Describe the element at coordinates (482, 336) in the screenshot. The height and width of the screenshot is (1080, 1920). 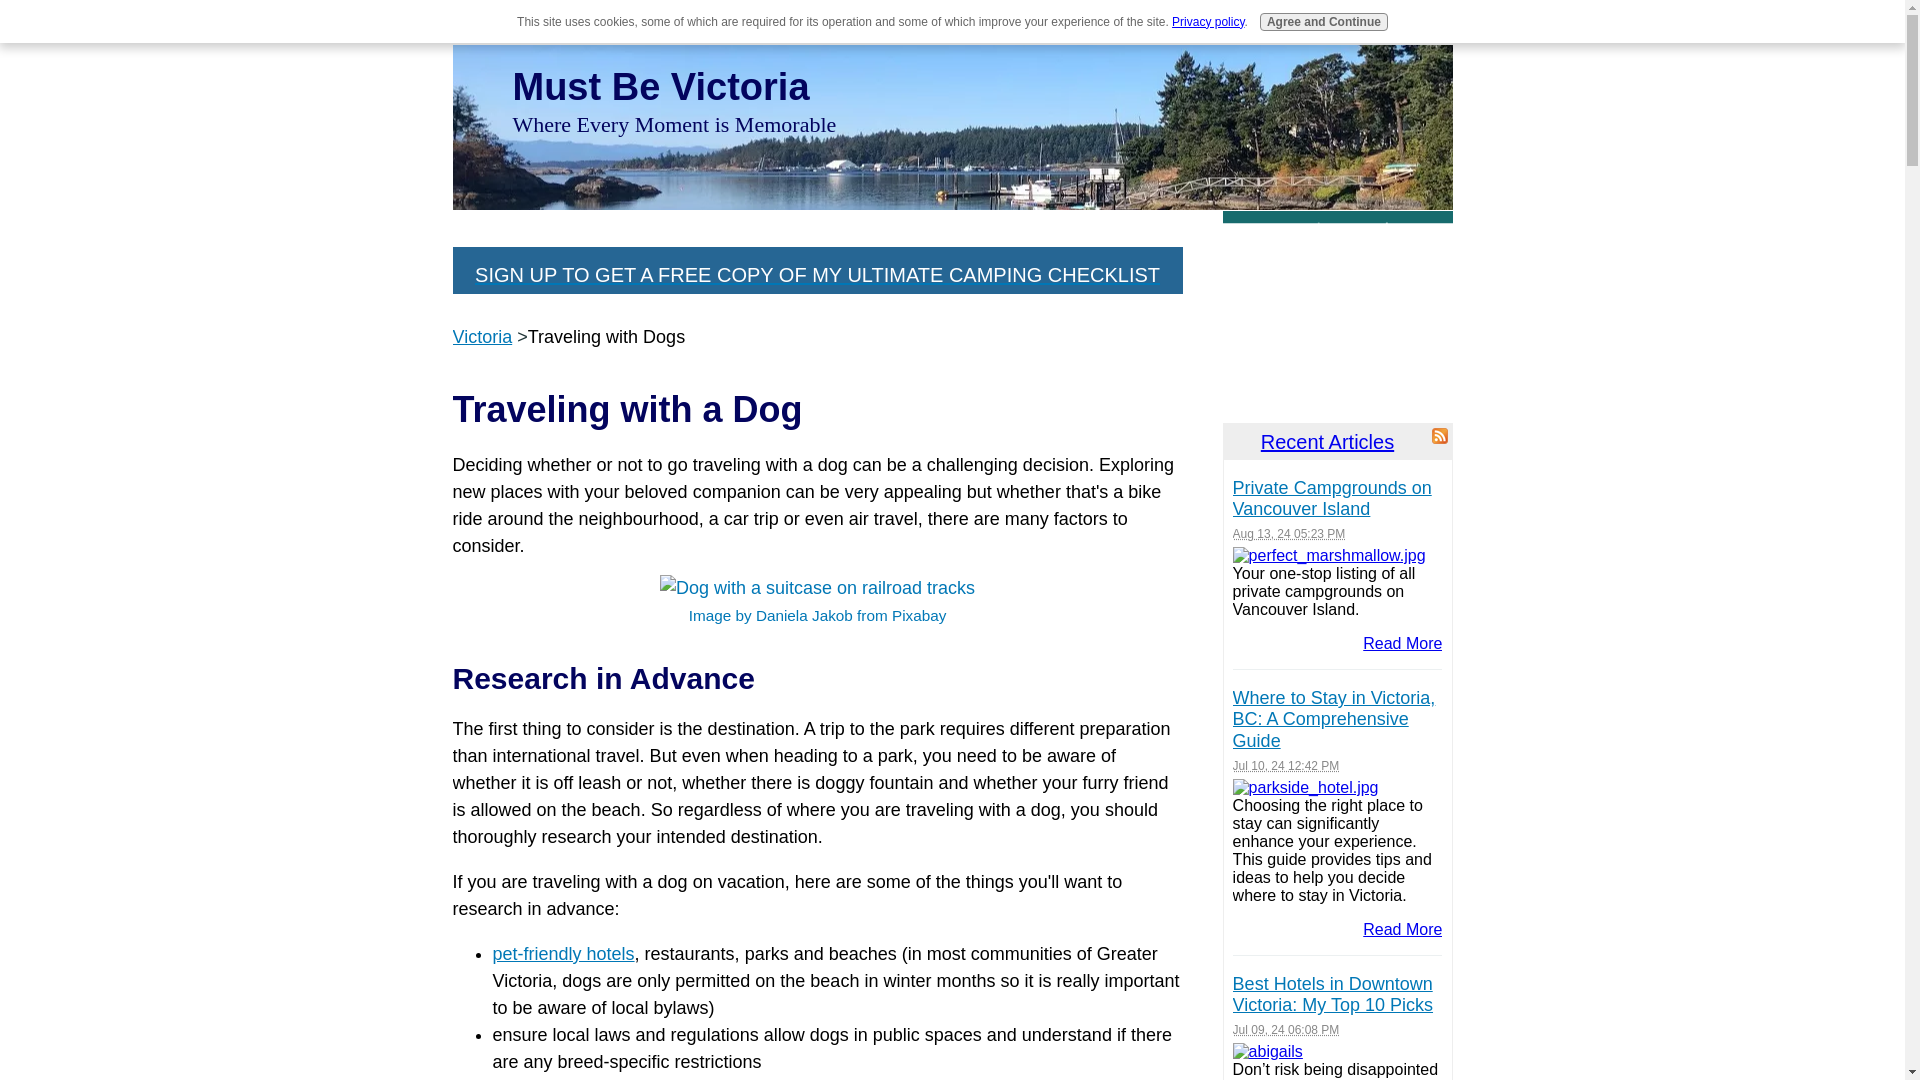
I see `Victoria` at that location.